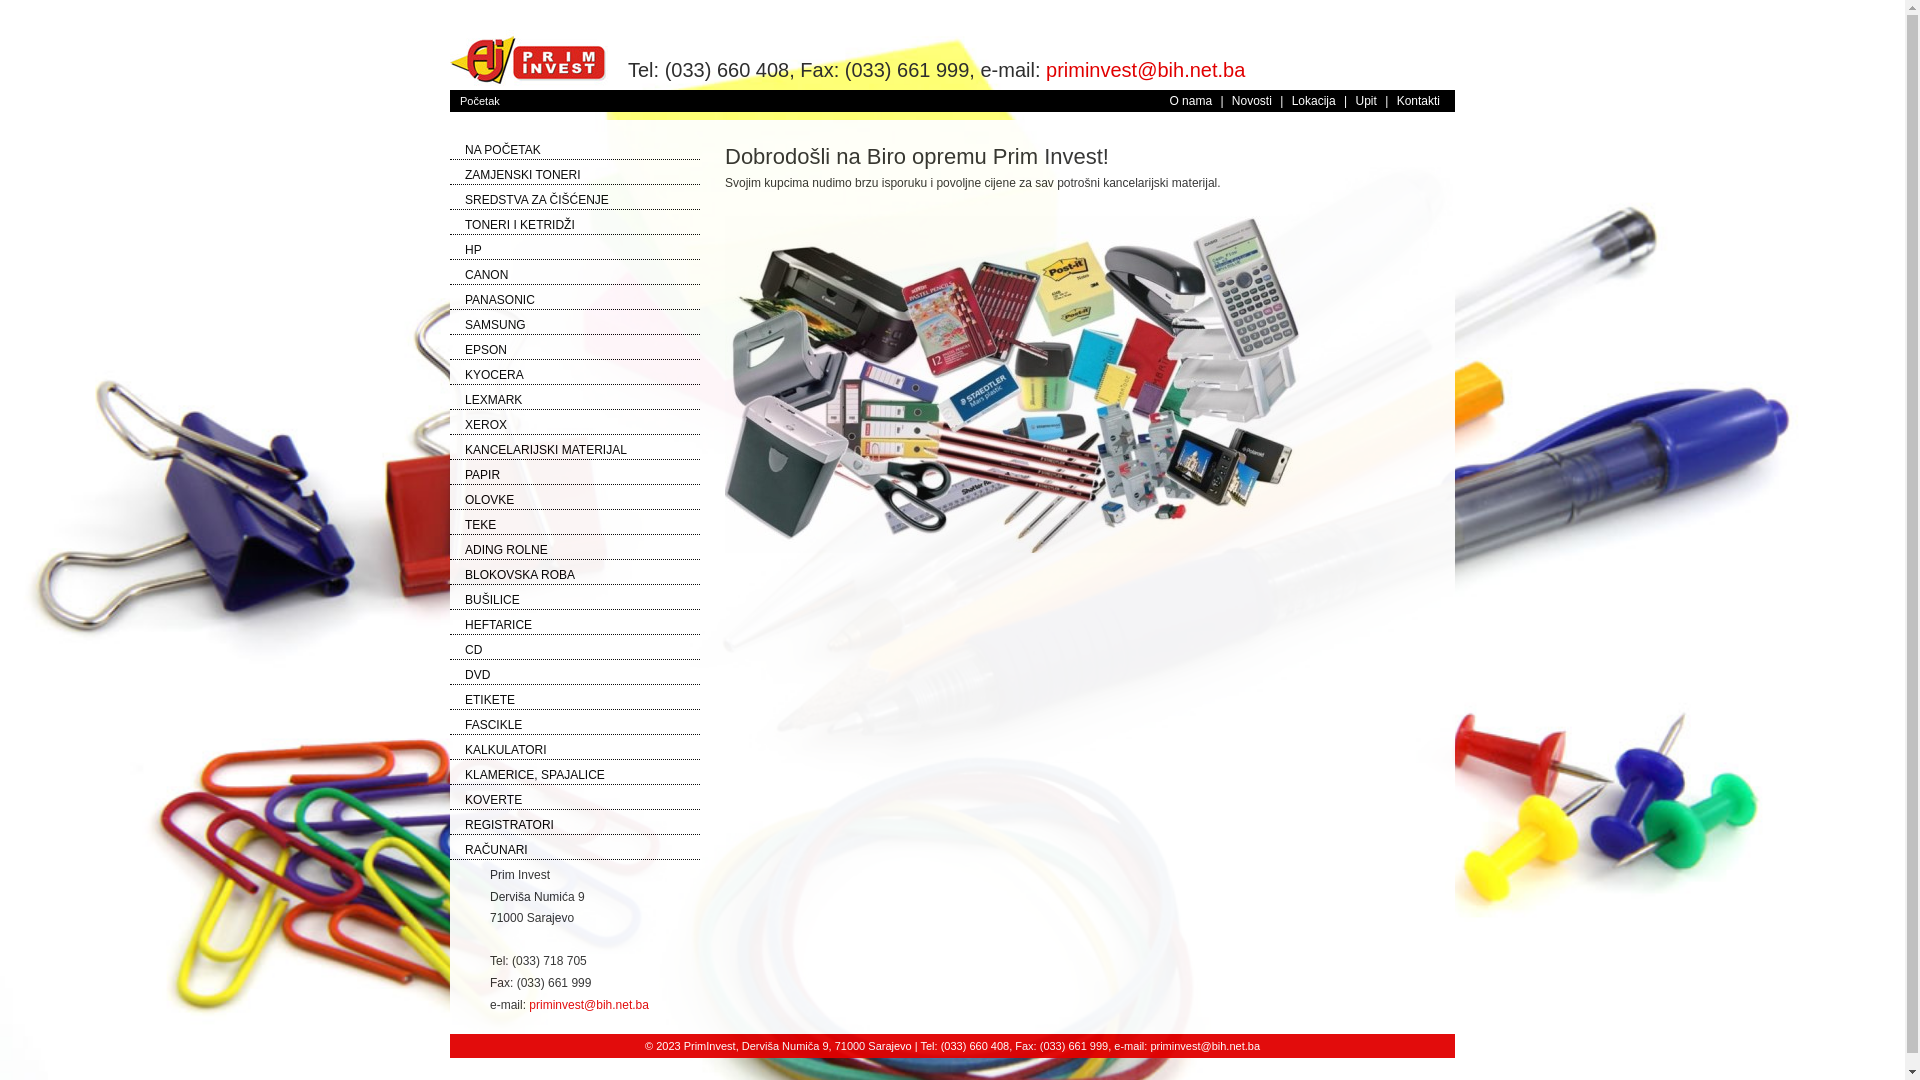 Image resolution: width=1920 pixels, height=1080 pixels. Describe the element at coordinates (1314, 101) in the screenshot. I see `Lokacija` at that location.